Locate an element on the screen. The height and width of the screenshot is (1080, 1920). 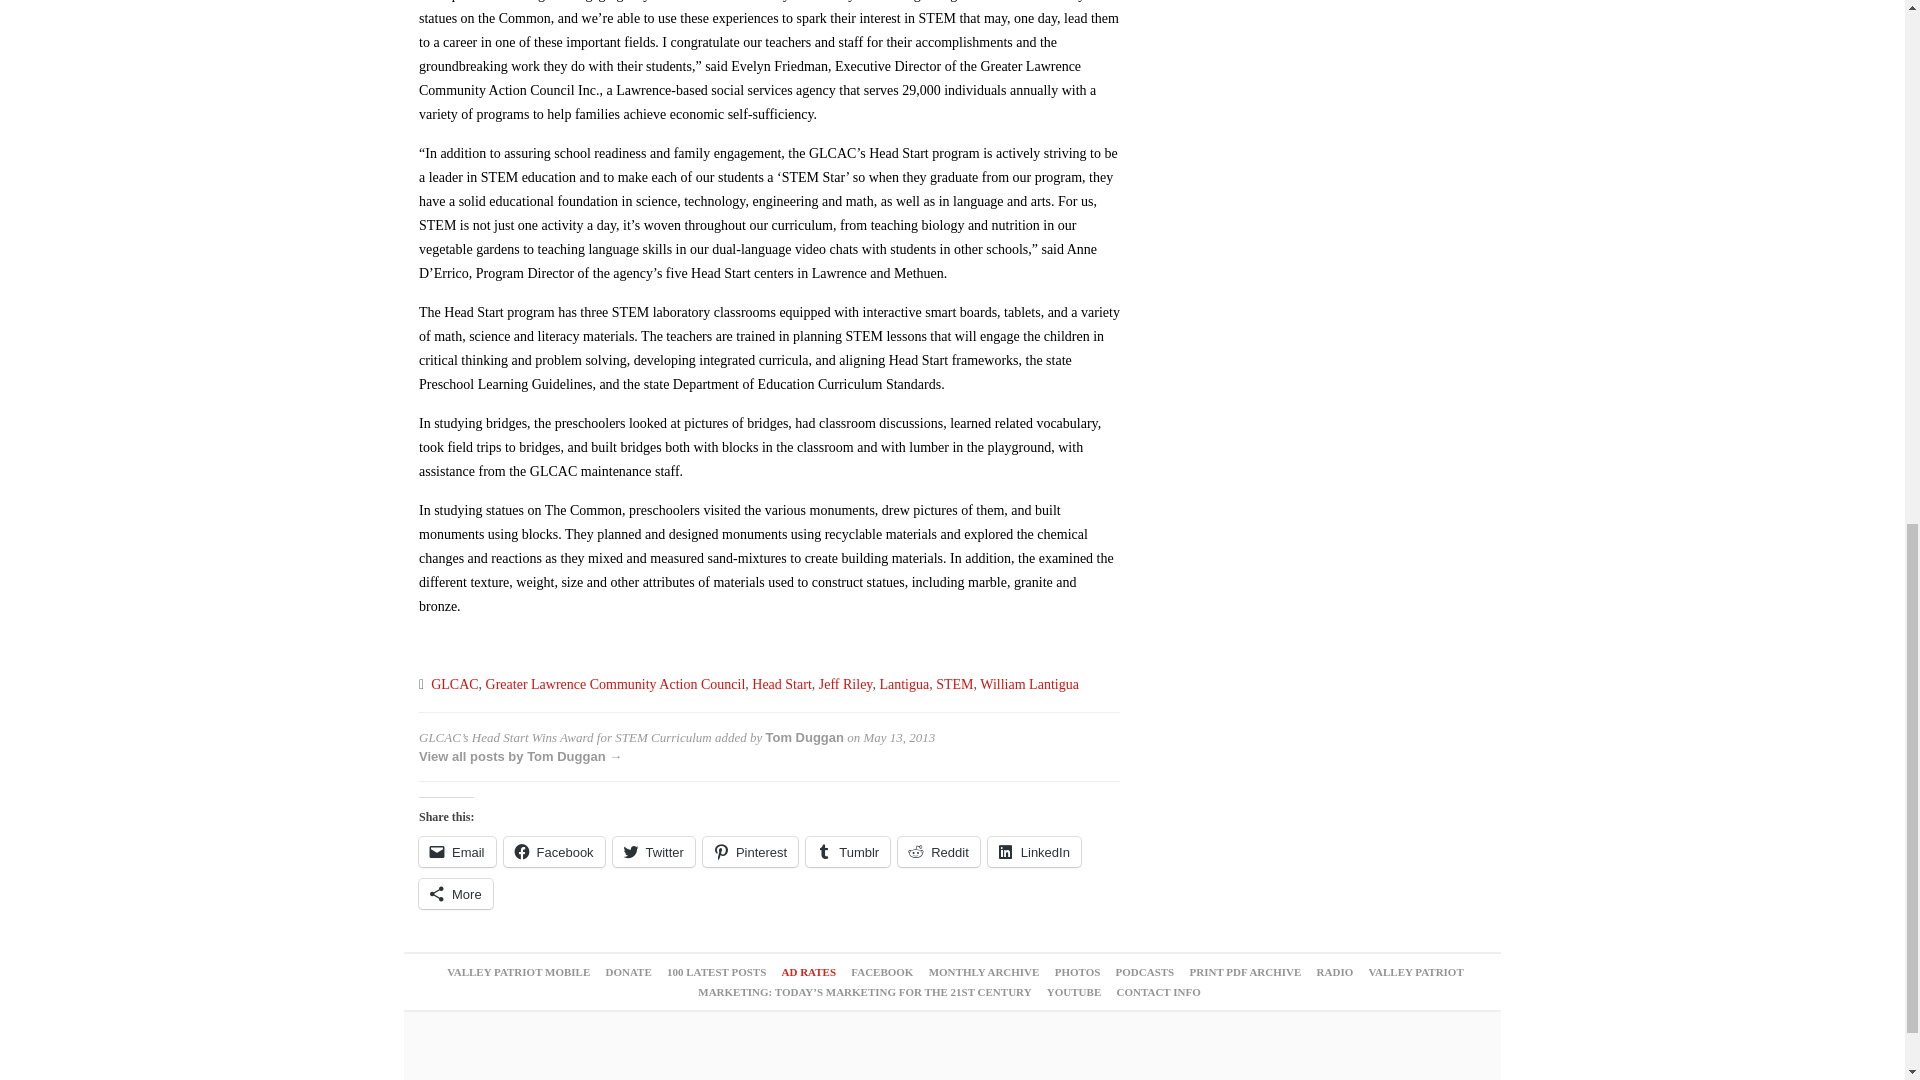
Jeff Riley is located at coordinates (846, 684).